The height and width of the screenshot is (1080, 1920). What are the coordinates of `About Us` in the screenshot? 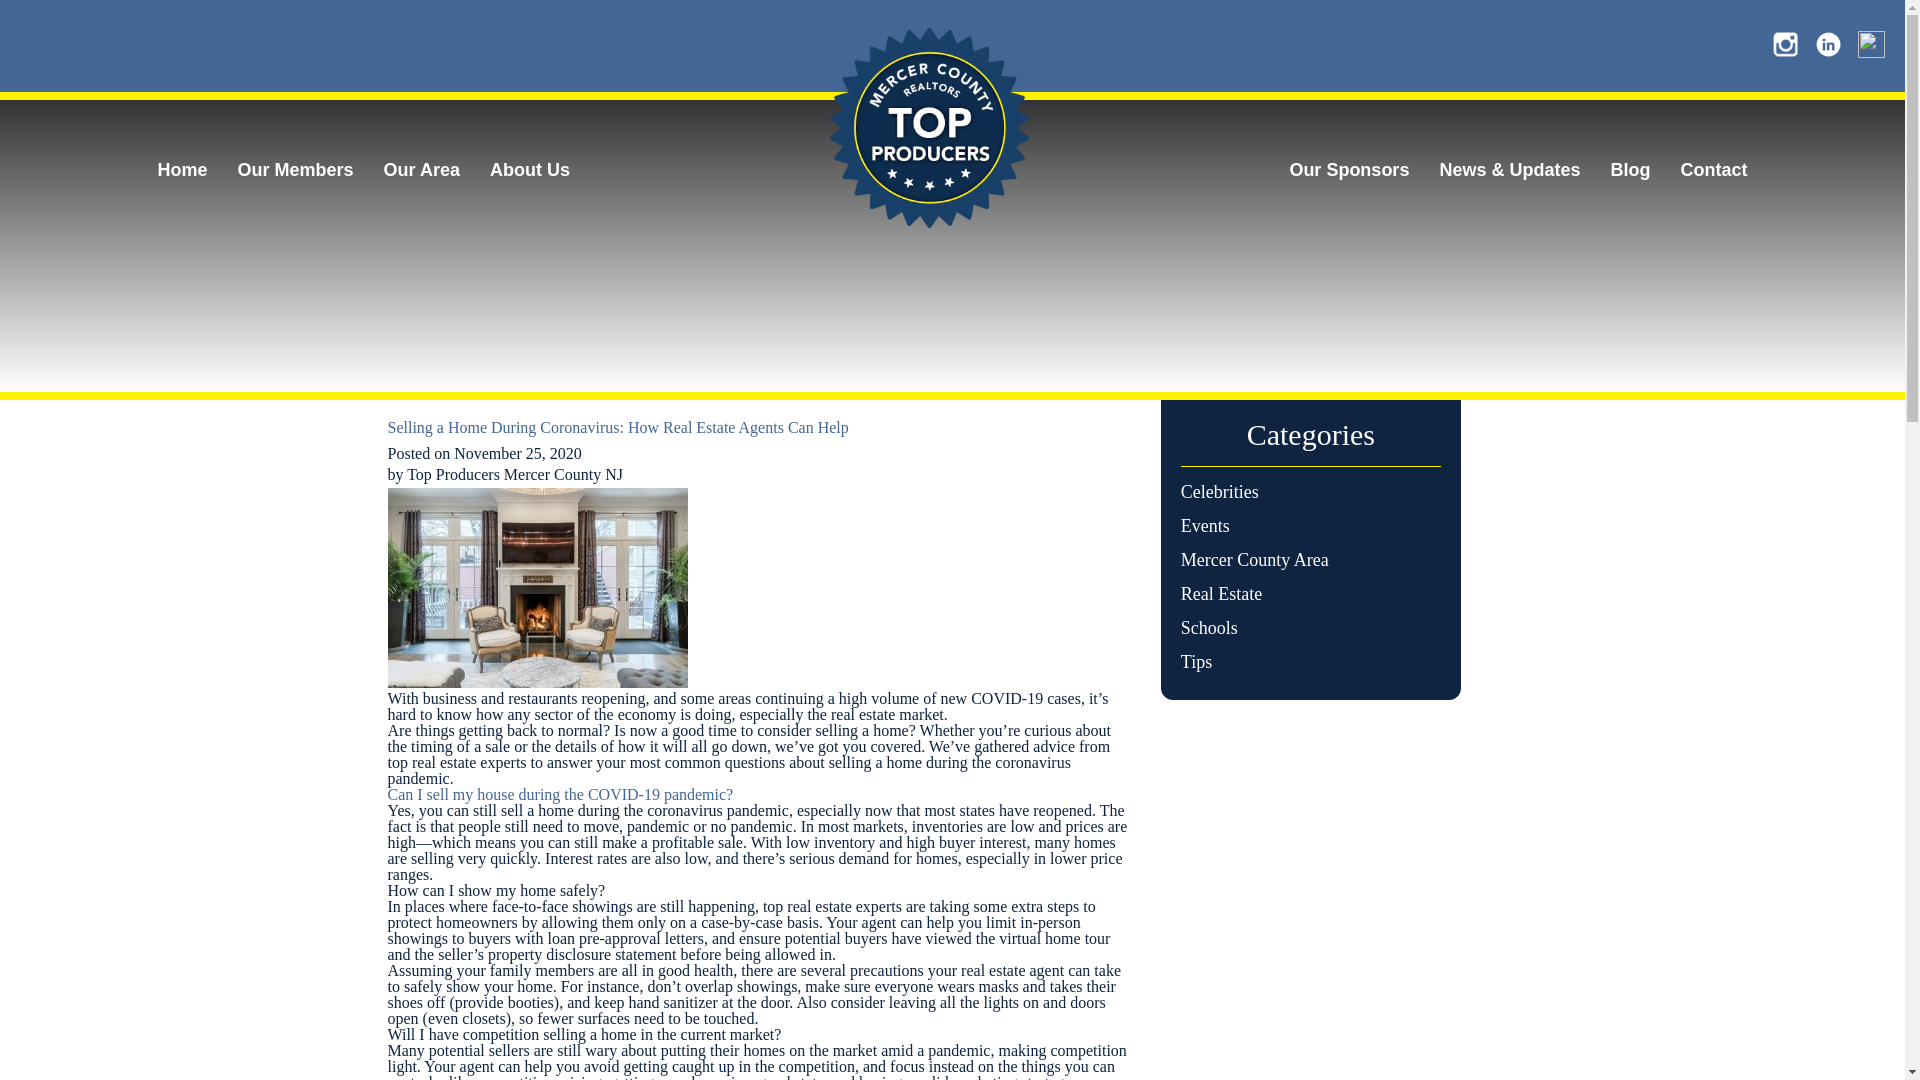 It's located at (530, 170).